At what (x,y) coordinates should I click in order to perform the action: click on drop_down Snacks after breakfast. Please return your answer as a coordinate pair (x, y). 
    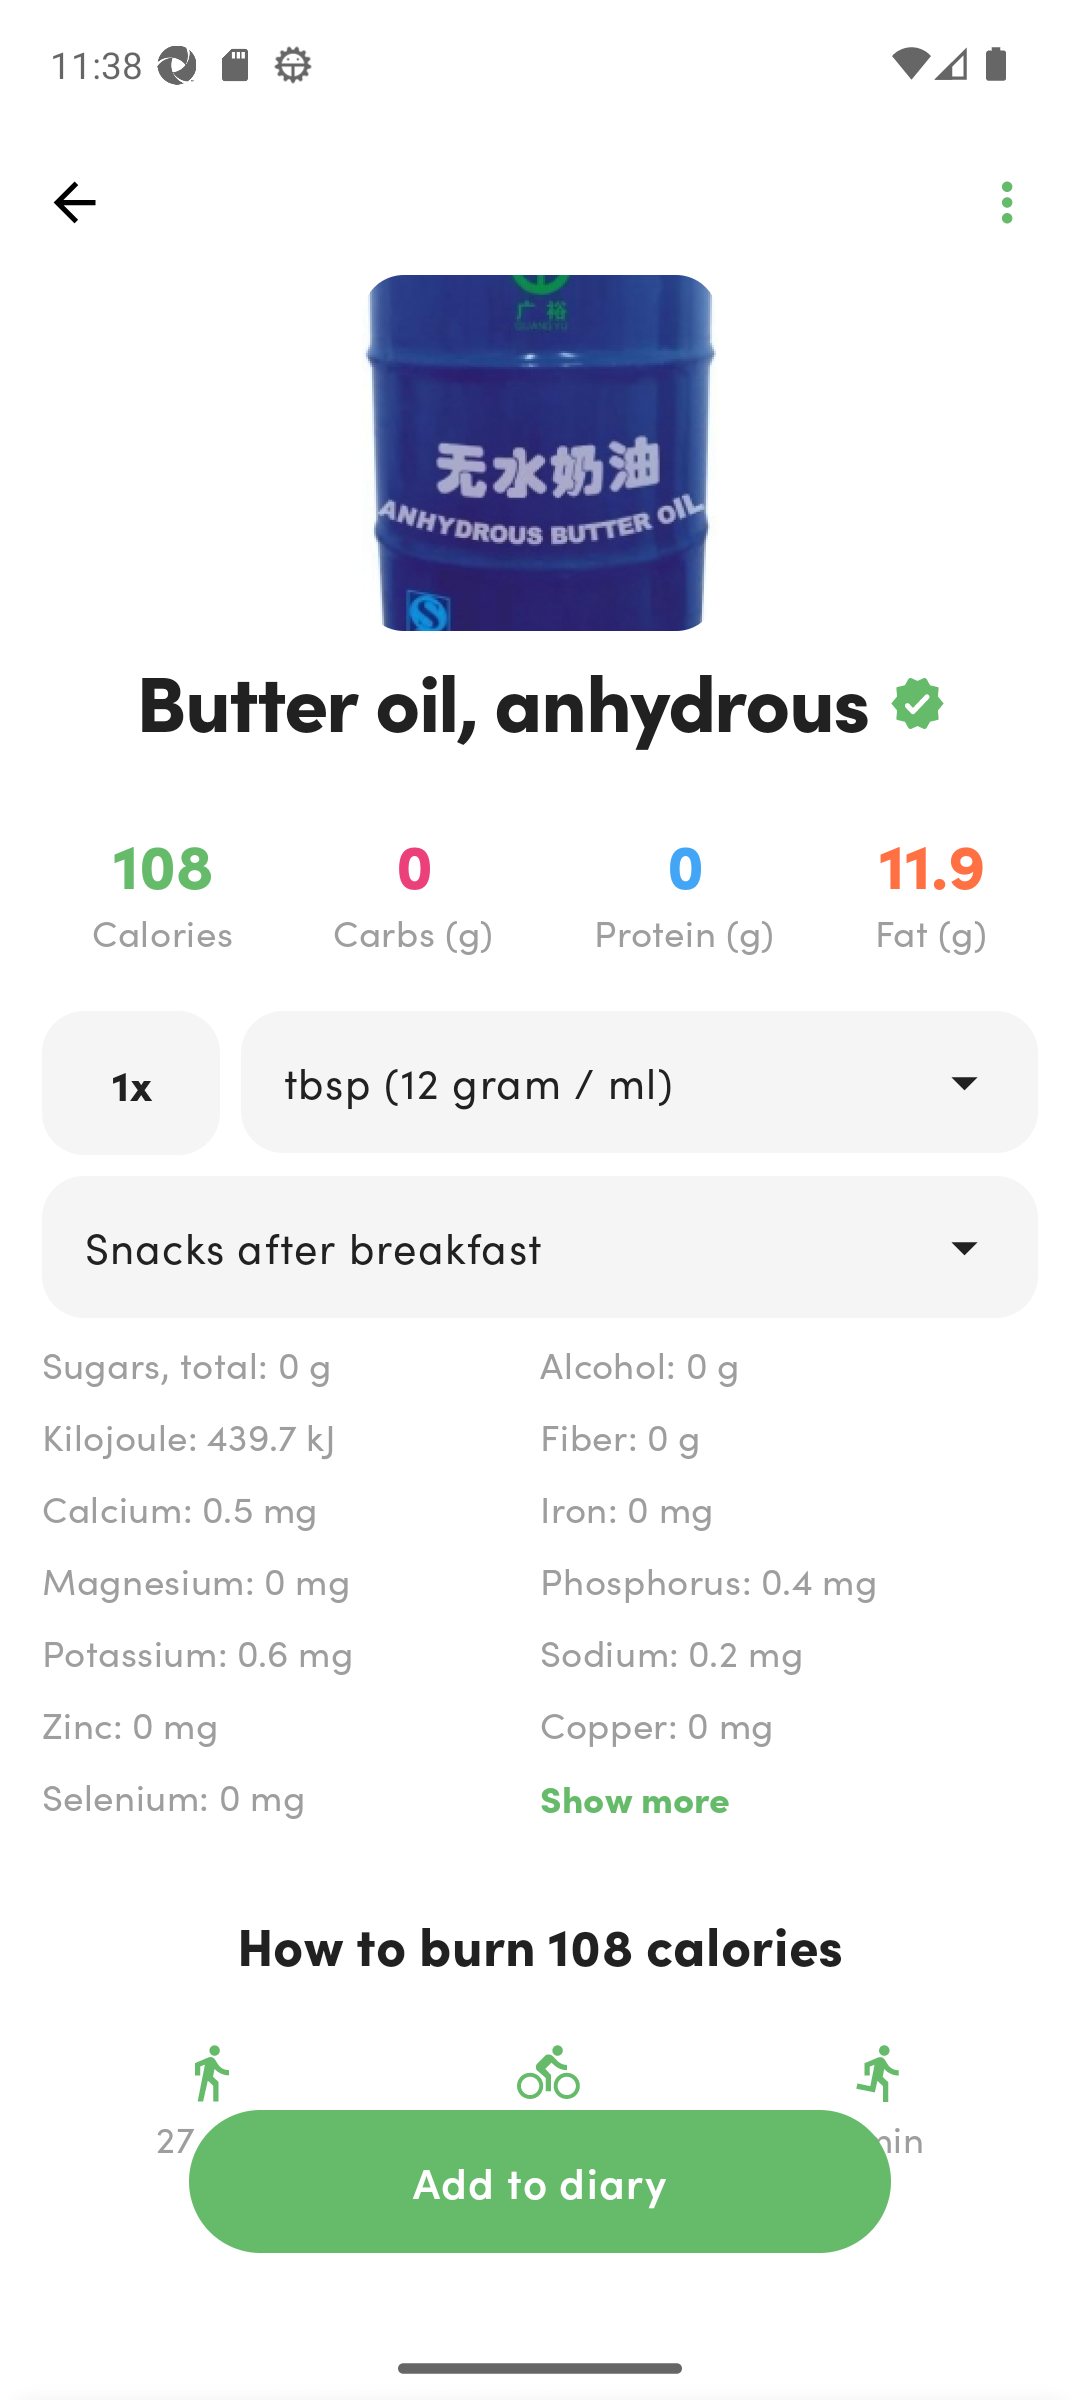
    Looking at the image, I should click on (540, 1246).